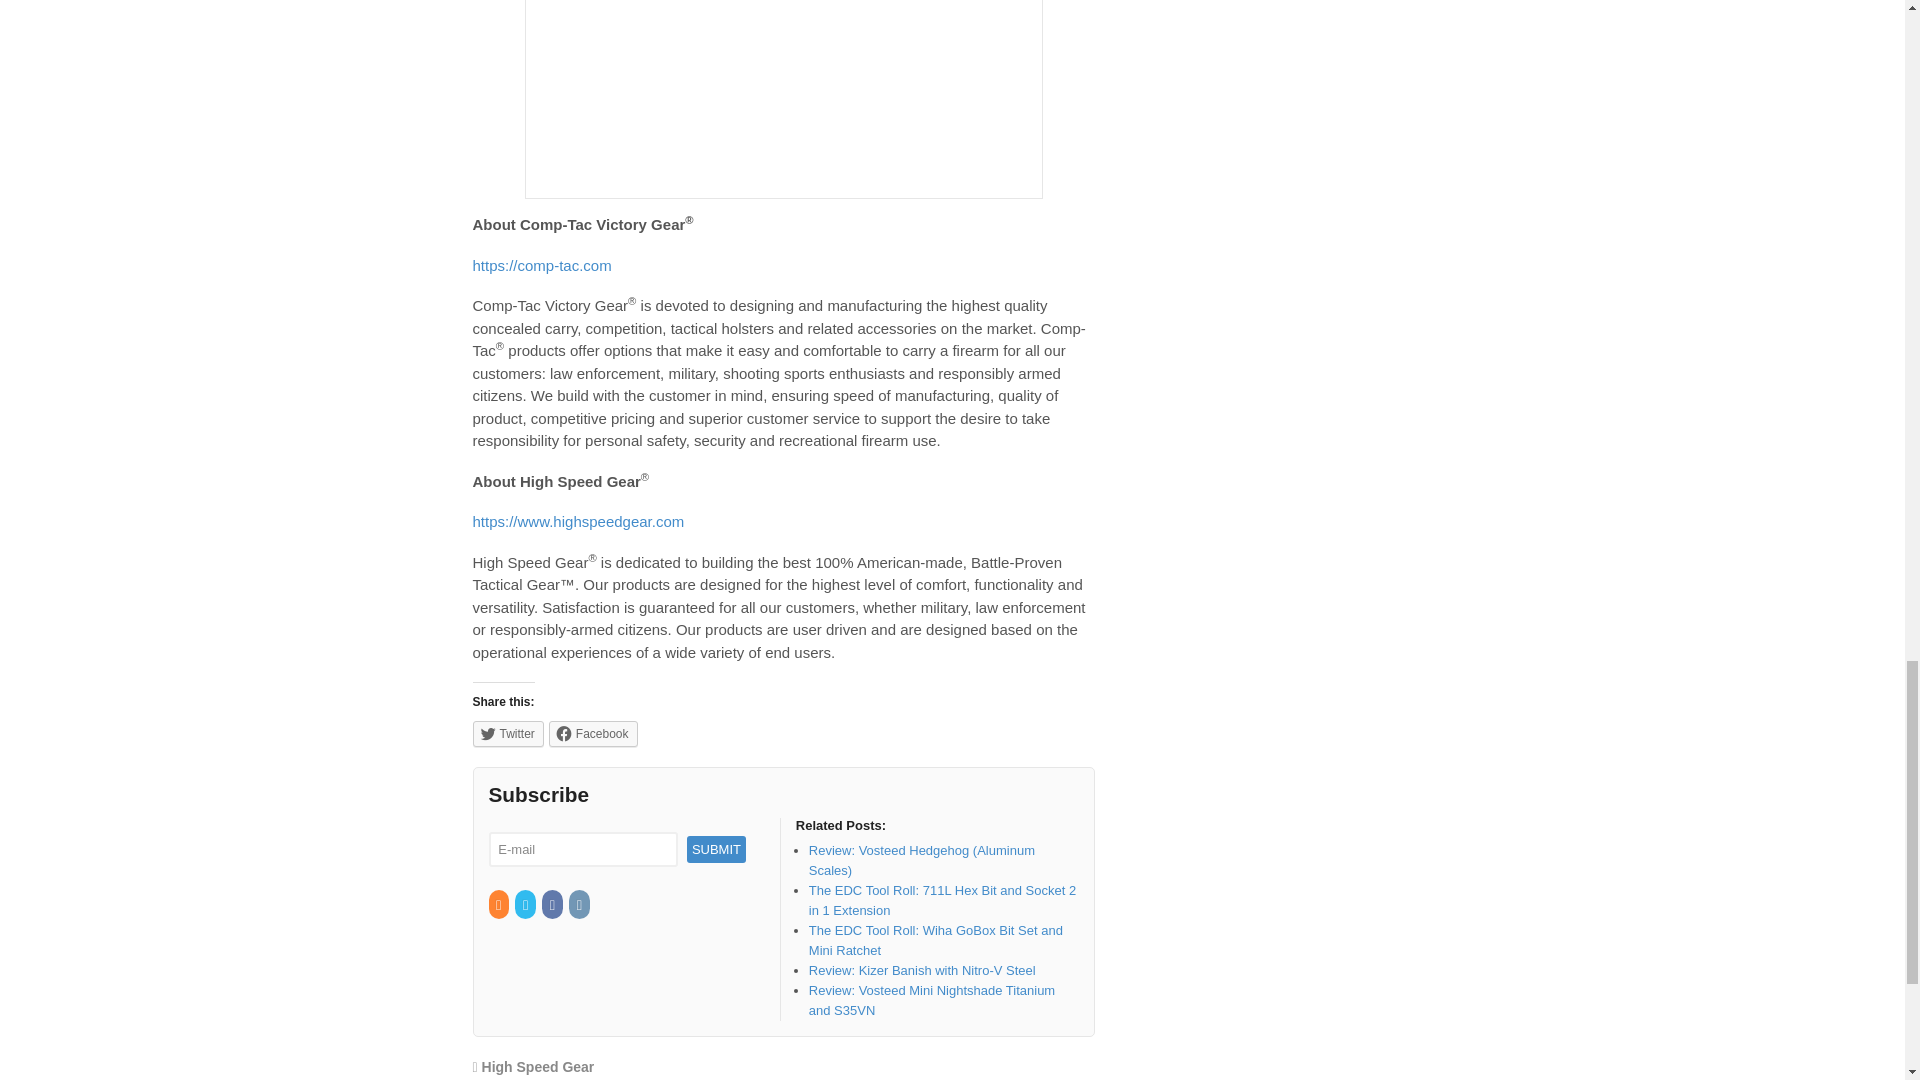 The image size is (1920, 1080). Describe the element at coordinates (580, 904) in the screenshot. I see `Instagram` at that location.